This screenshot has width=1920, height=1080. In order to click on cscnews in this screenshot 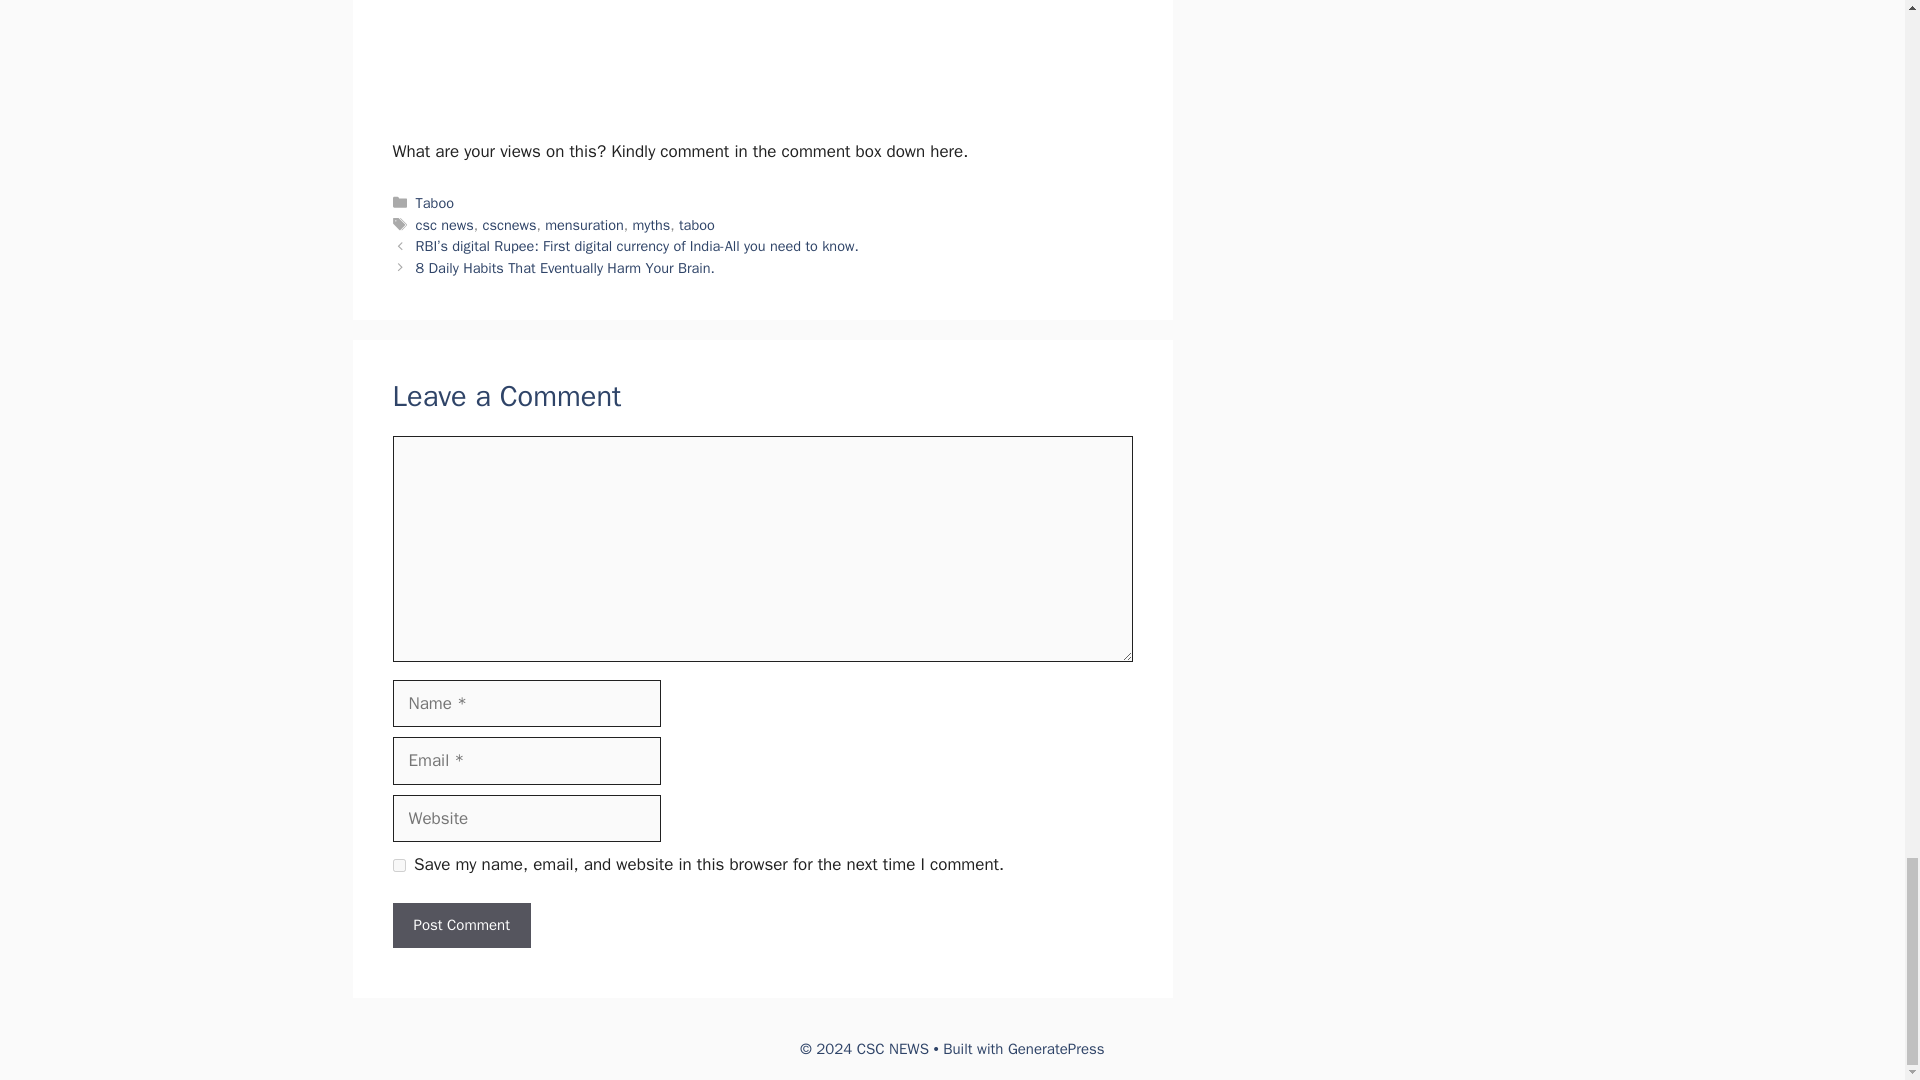, I will do `click(510, 225)`.